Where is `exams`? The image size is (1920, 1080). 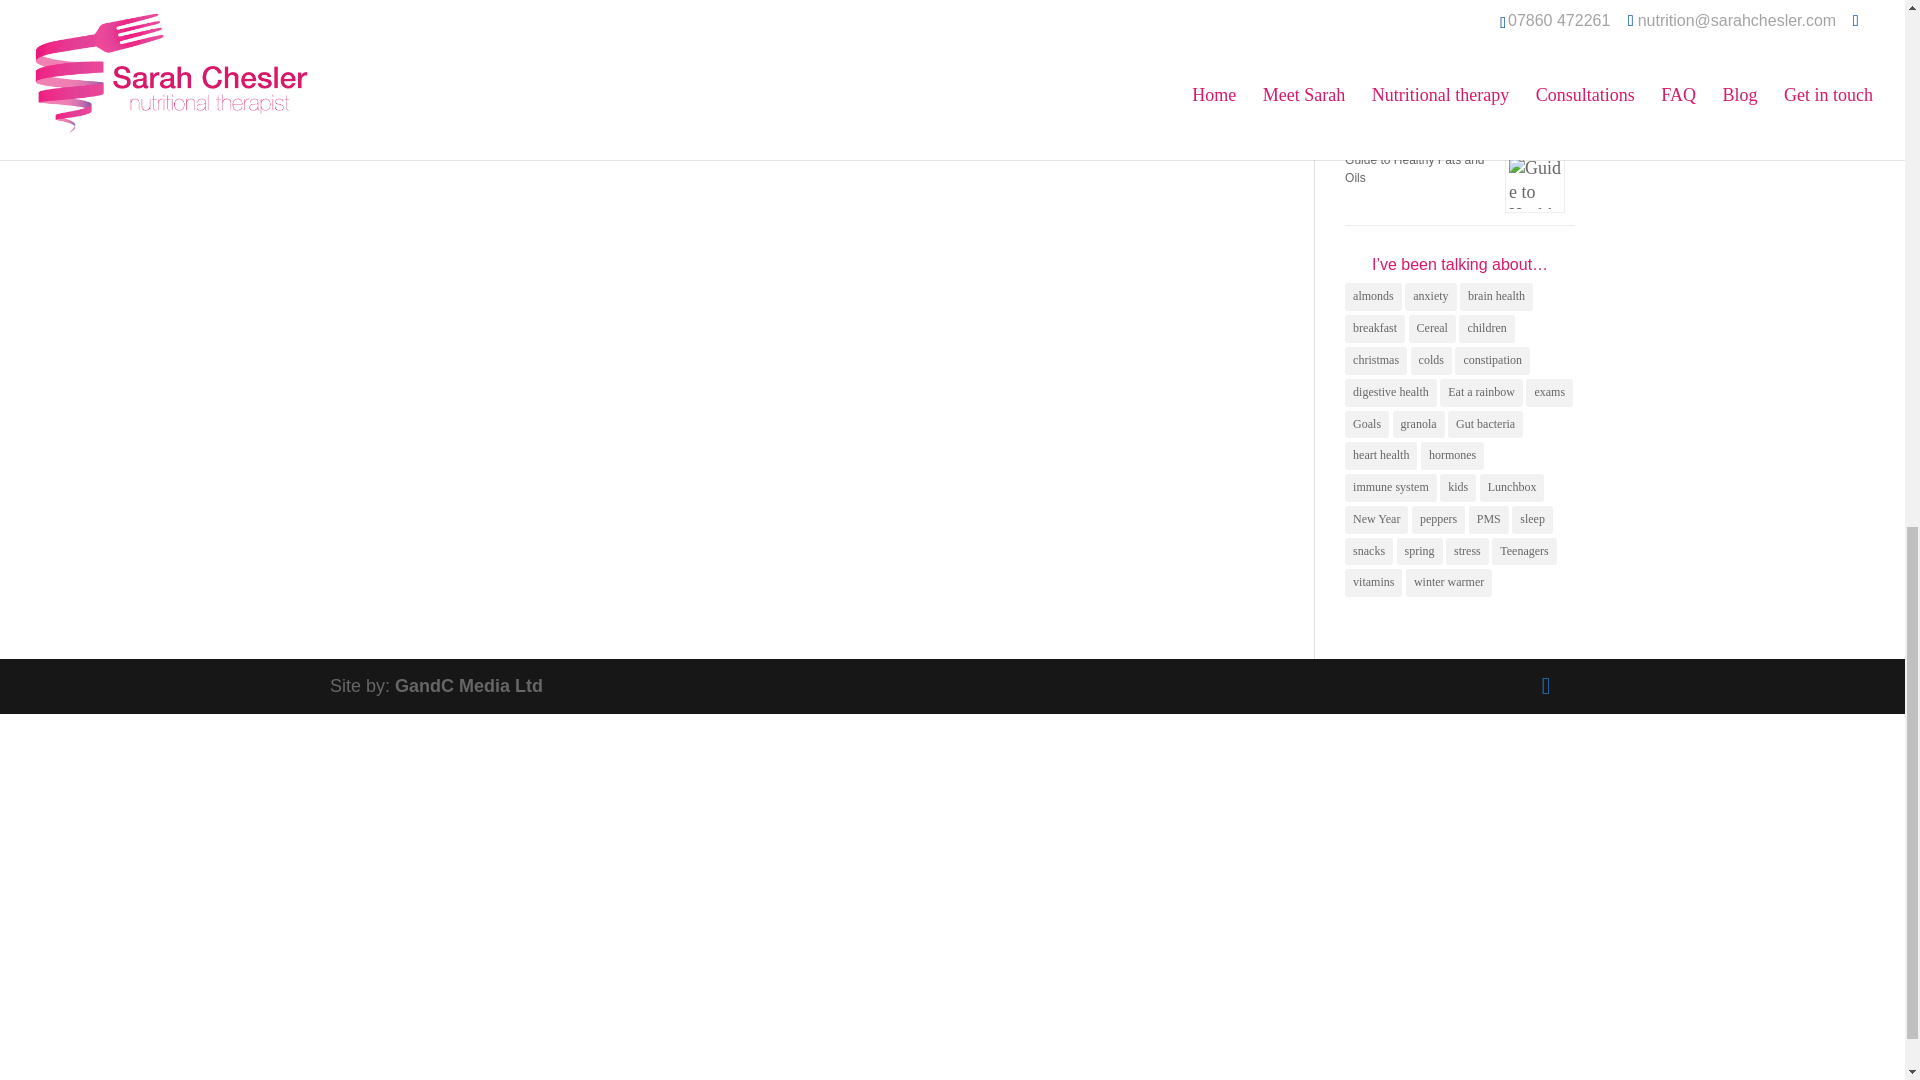 exams is located at coordinates (1549, 393).